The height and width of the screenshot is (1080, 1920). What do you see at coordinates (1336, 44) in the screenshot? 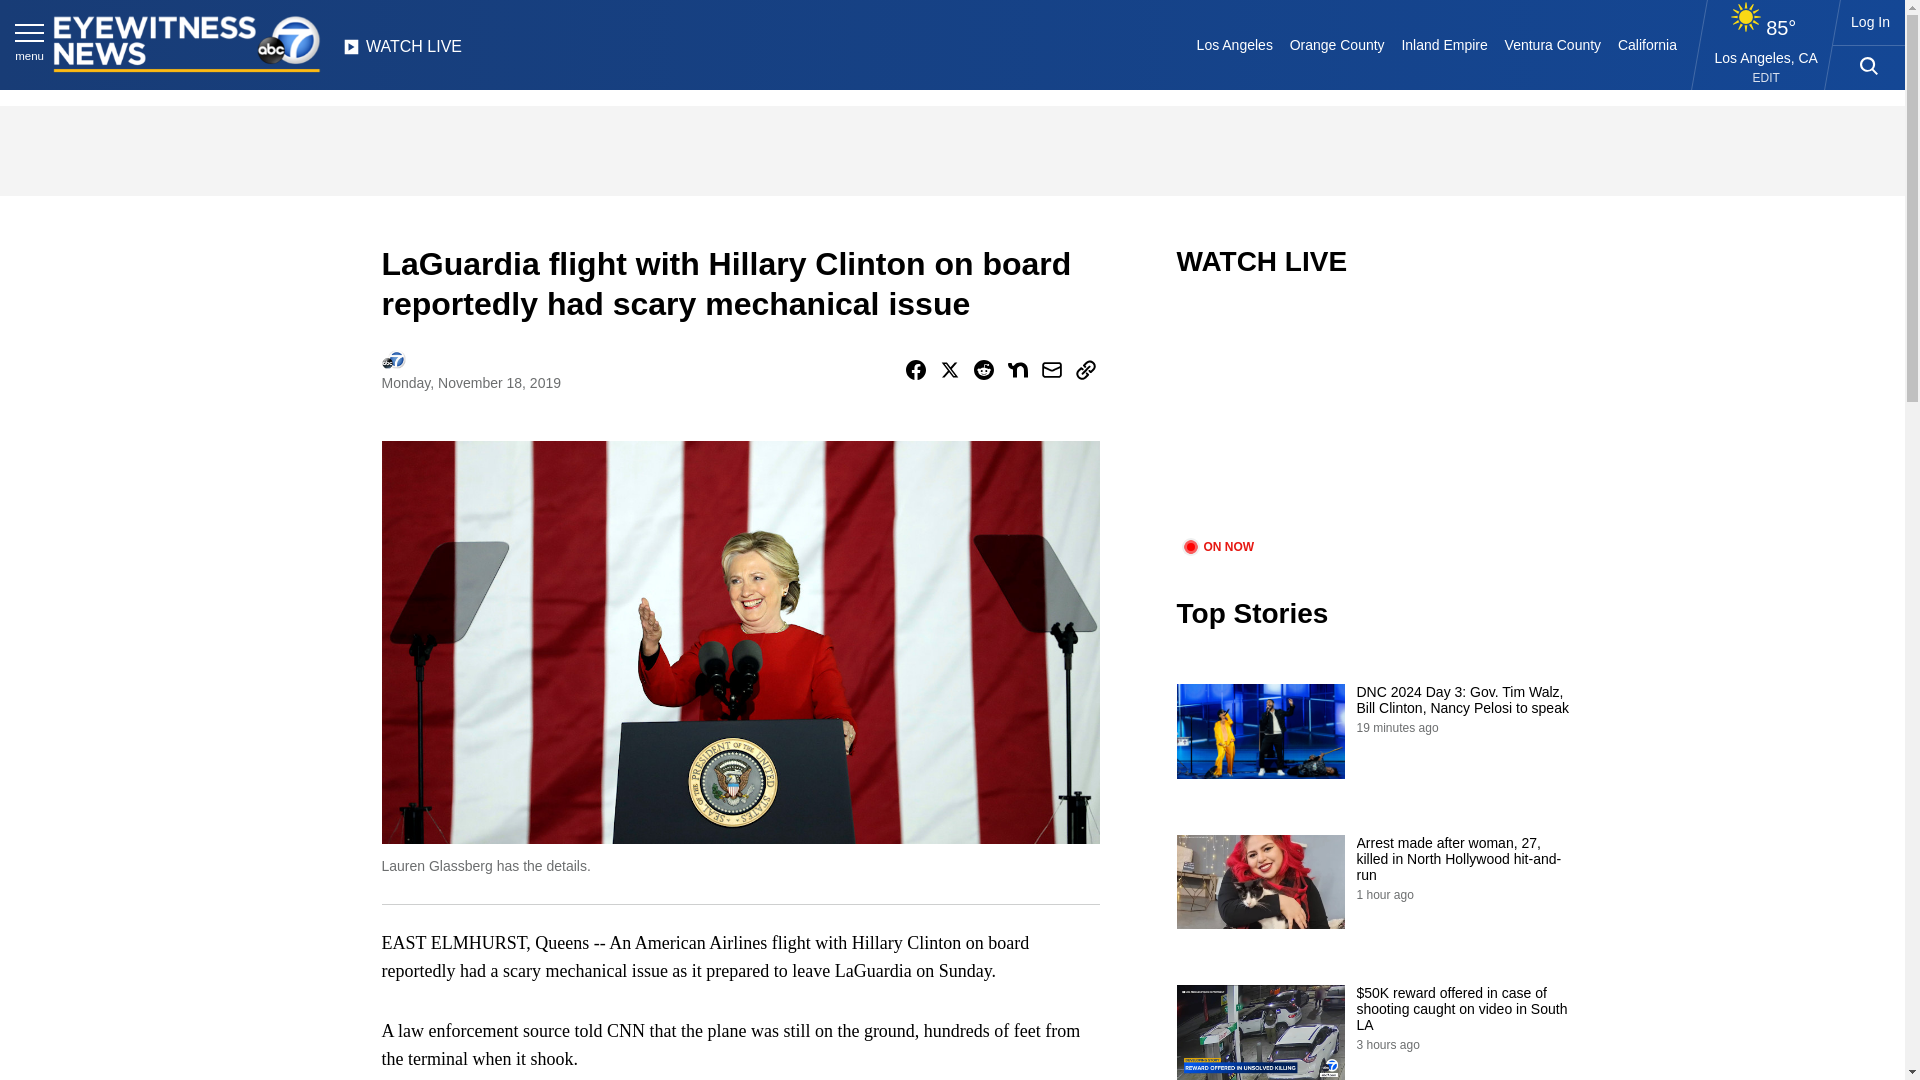
I see `Orange County` at bounding box center [1336, 44].